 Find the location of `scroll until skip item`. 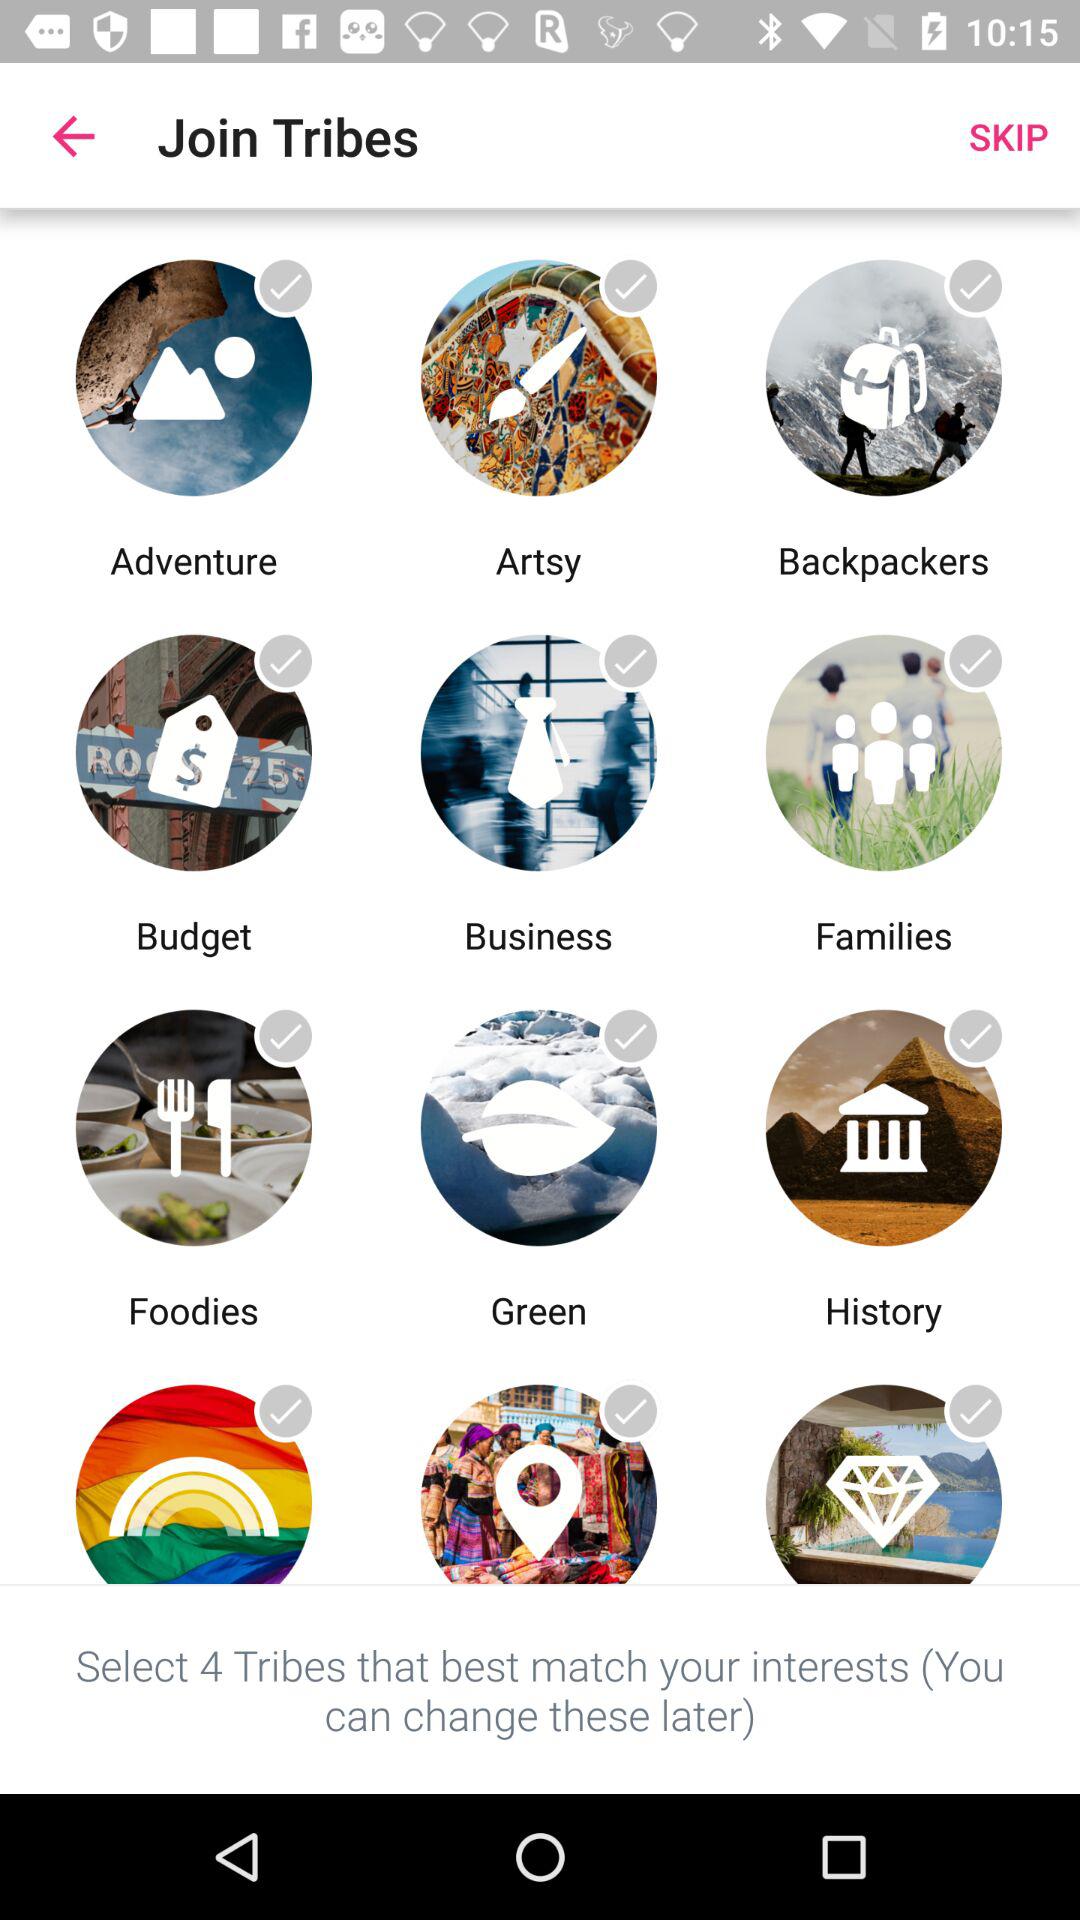

scroll until skip item is located at coordinates (1008, 136).